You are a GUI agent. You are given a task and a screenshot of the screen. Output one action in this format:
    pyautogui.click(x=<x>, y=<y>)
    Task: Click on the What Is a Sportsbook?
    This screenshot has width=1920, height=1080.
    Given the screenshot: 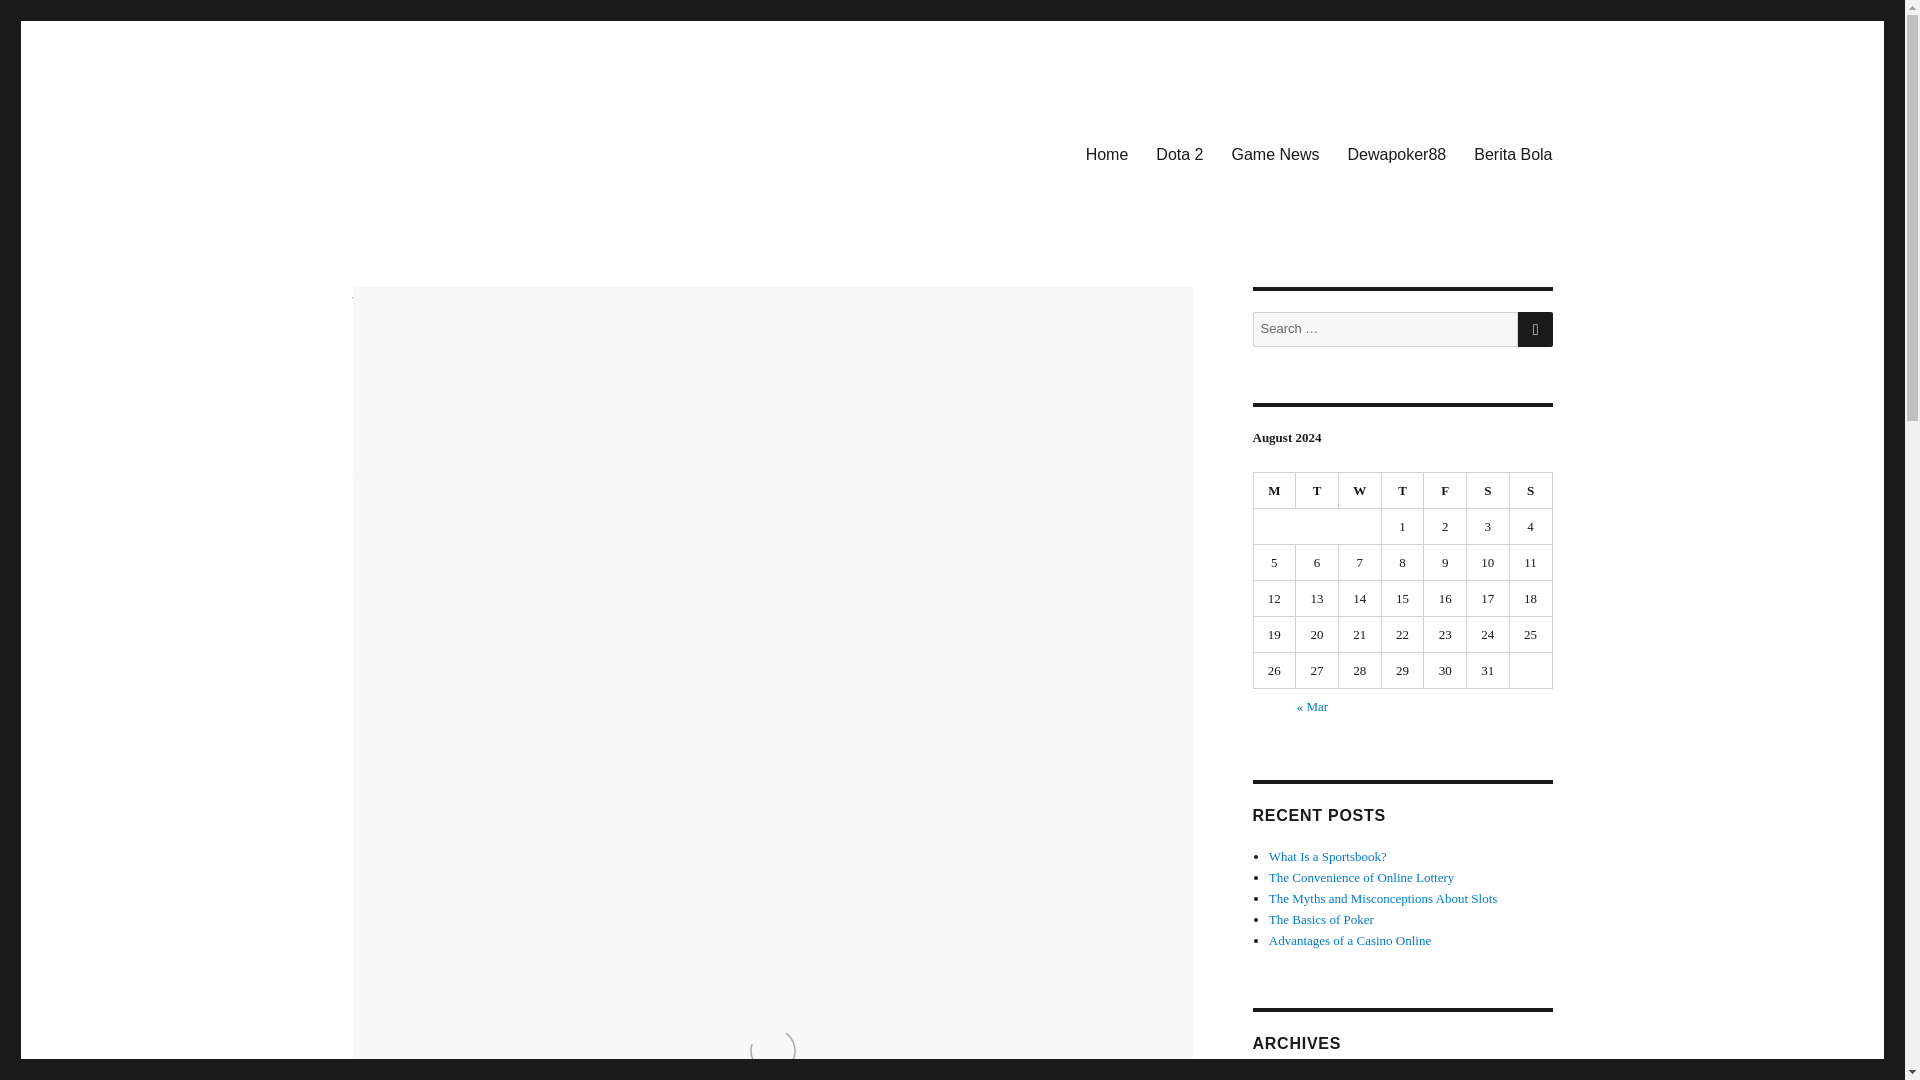 What is the action you would take?
    pyautogui.click(x=1328, y=856)
    